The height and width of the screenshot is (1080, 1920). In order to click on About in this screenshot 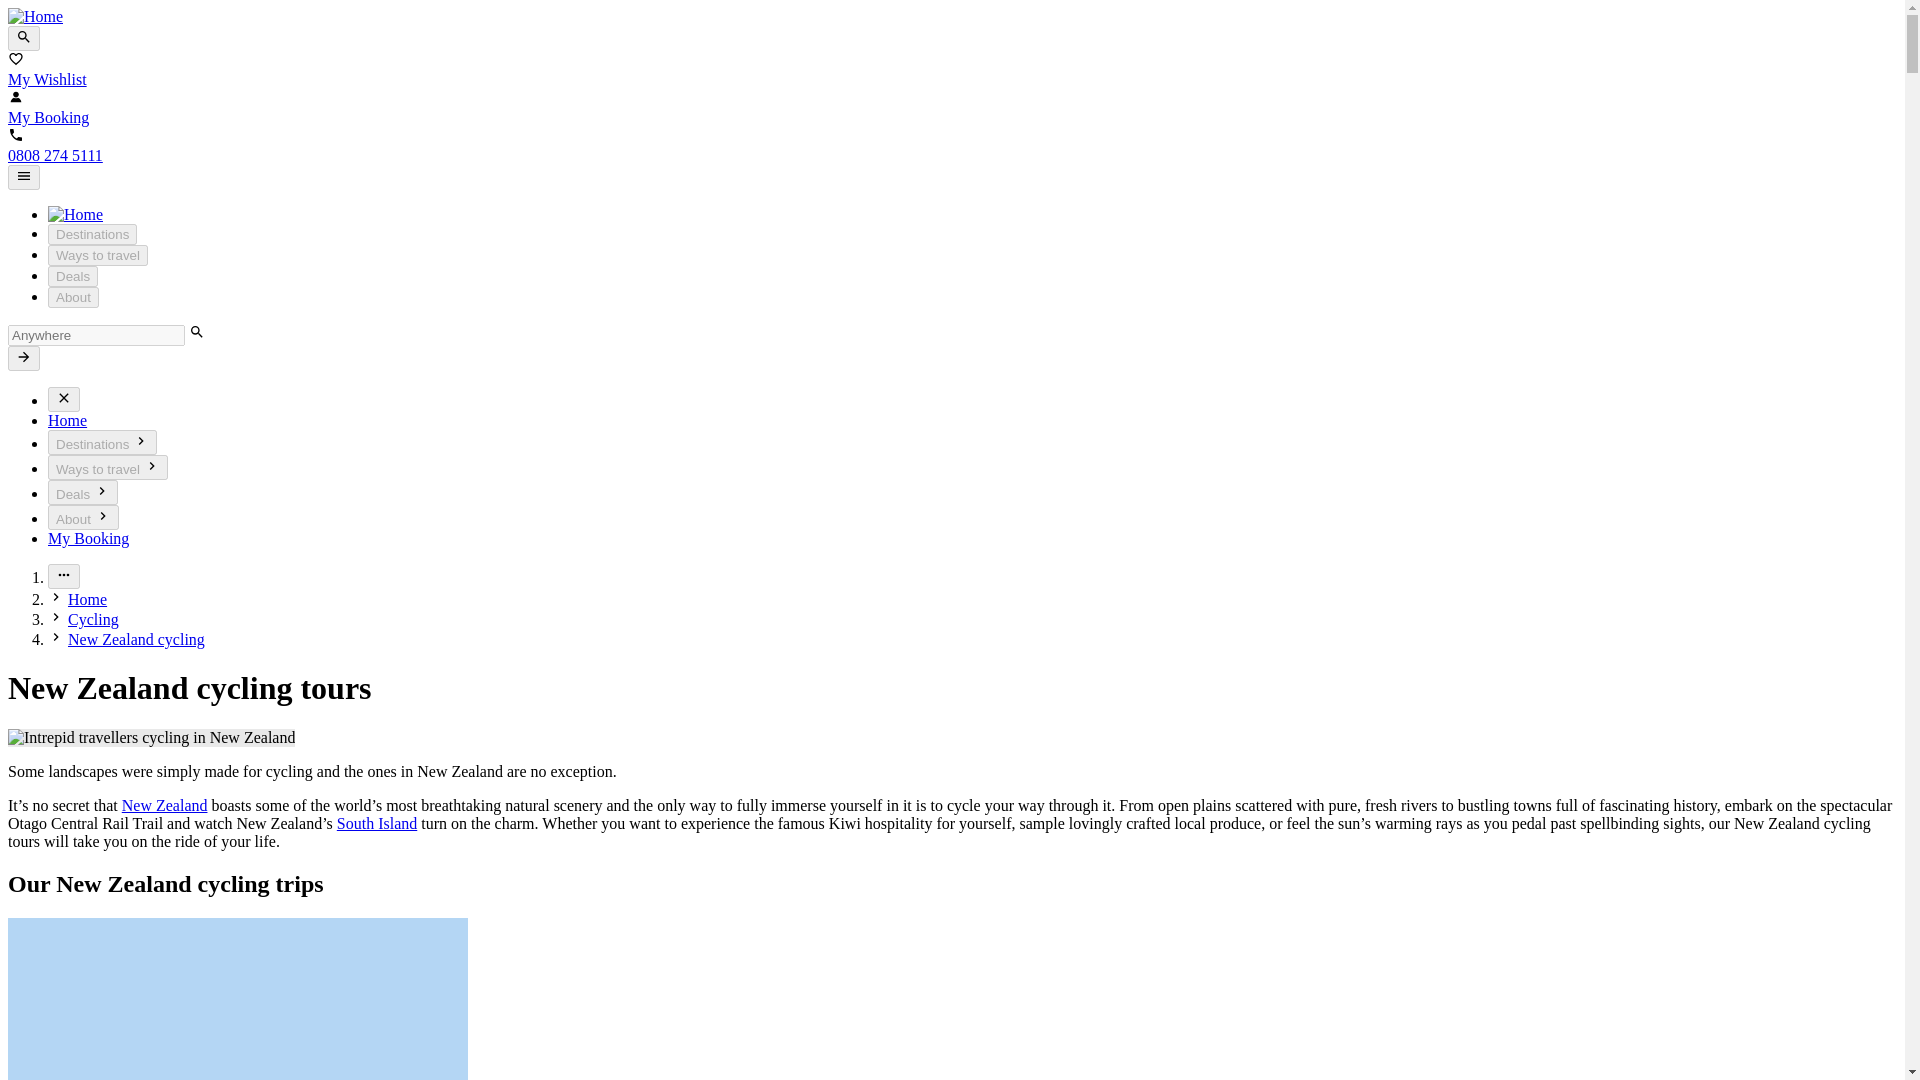, I will do `click(74, 297)`.